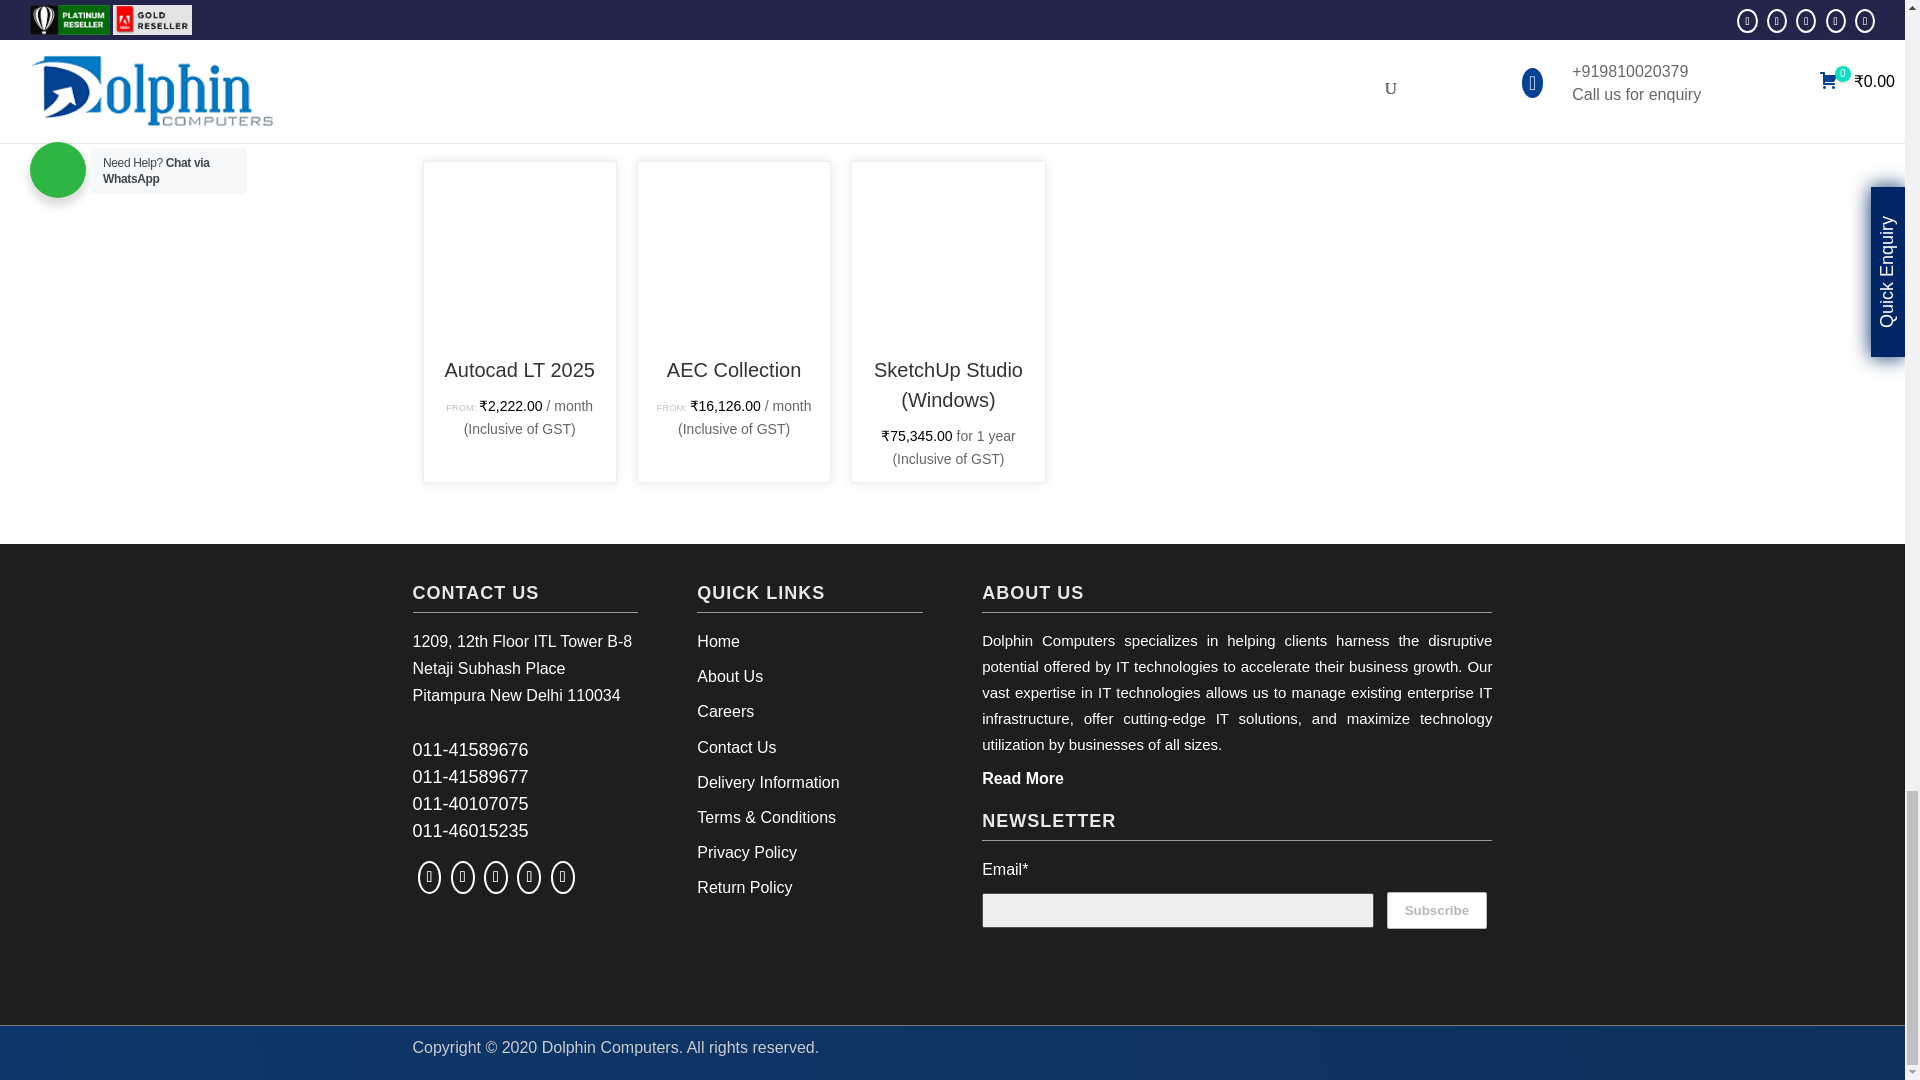 The image size is (1920, 1080). Describe the element at coordinates (1418, 14) in the screenshot. I see `Submit` at that location.